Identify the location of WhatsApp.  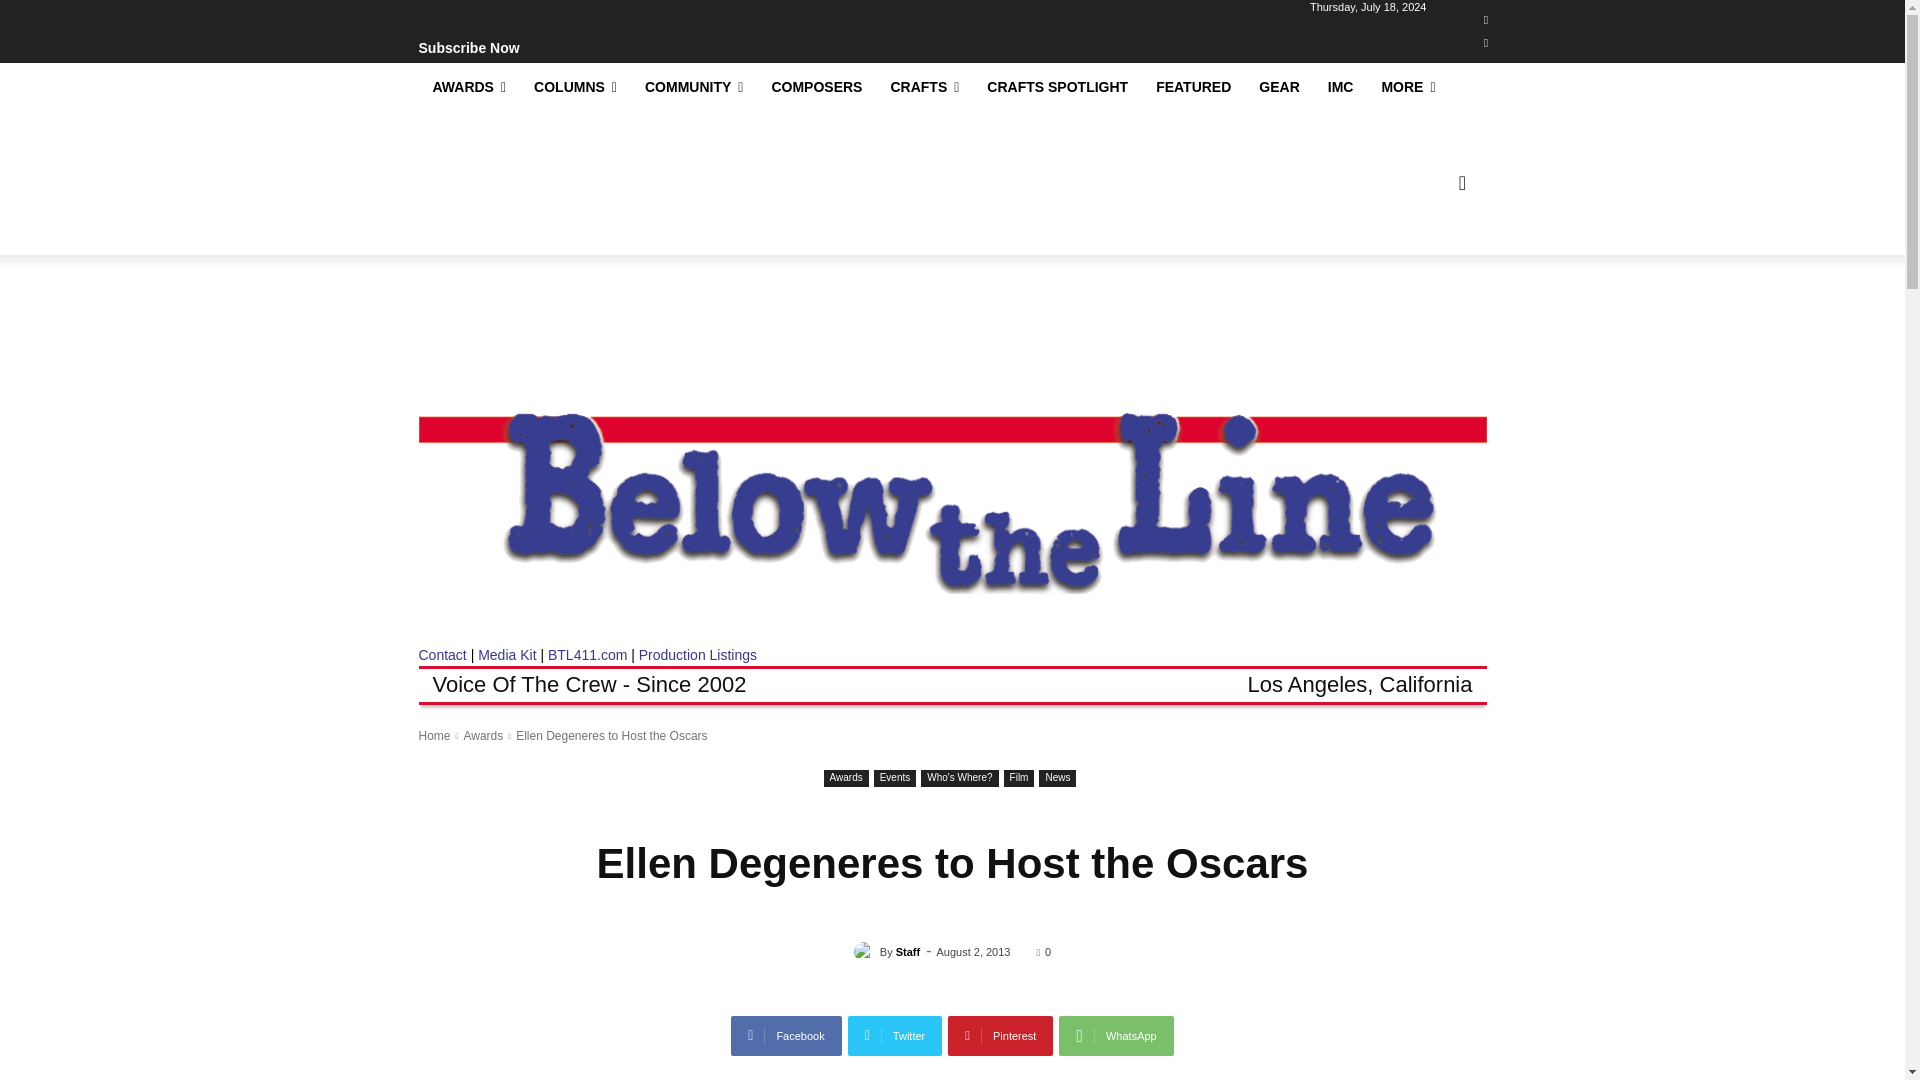
(1116, 1036).